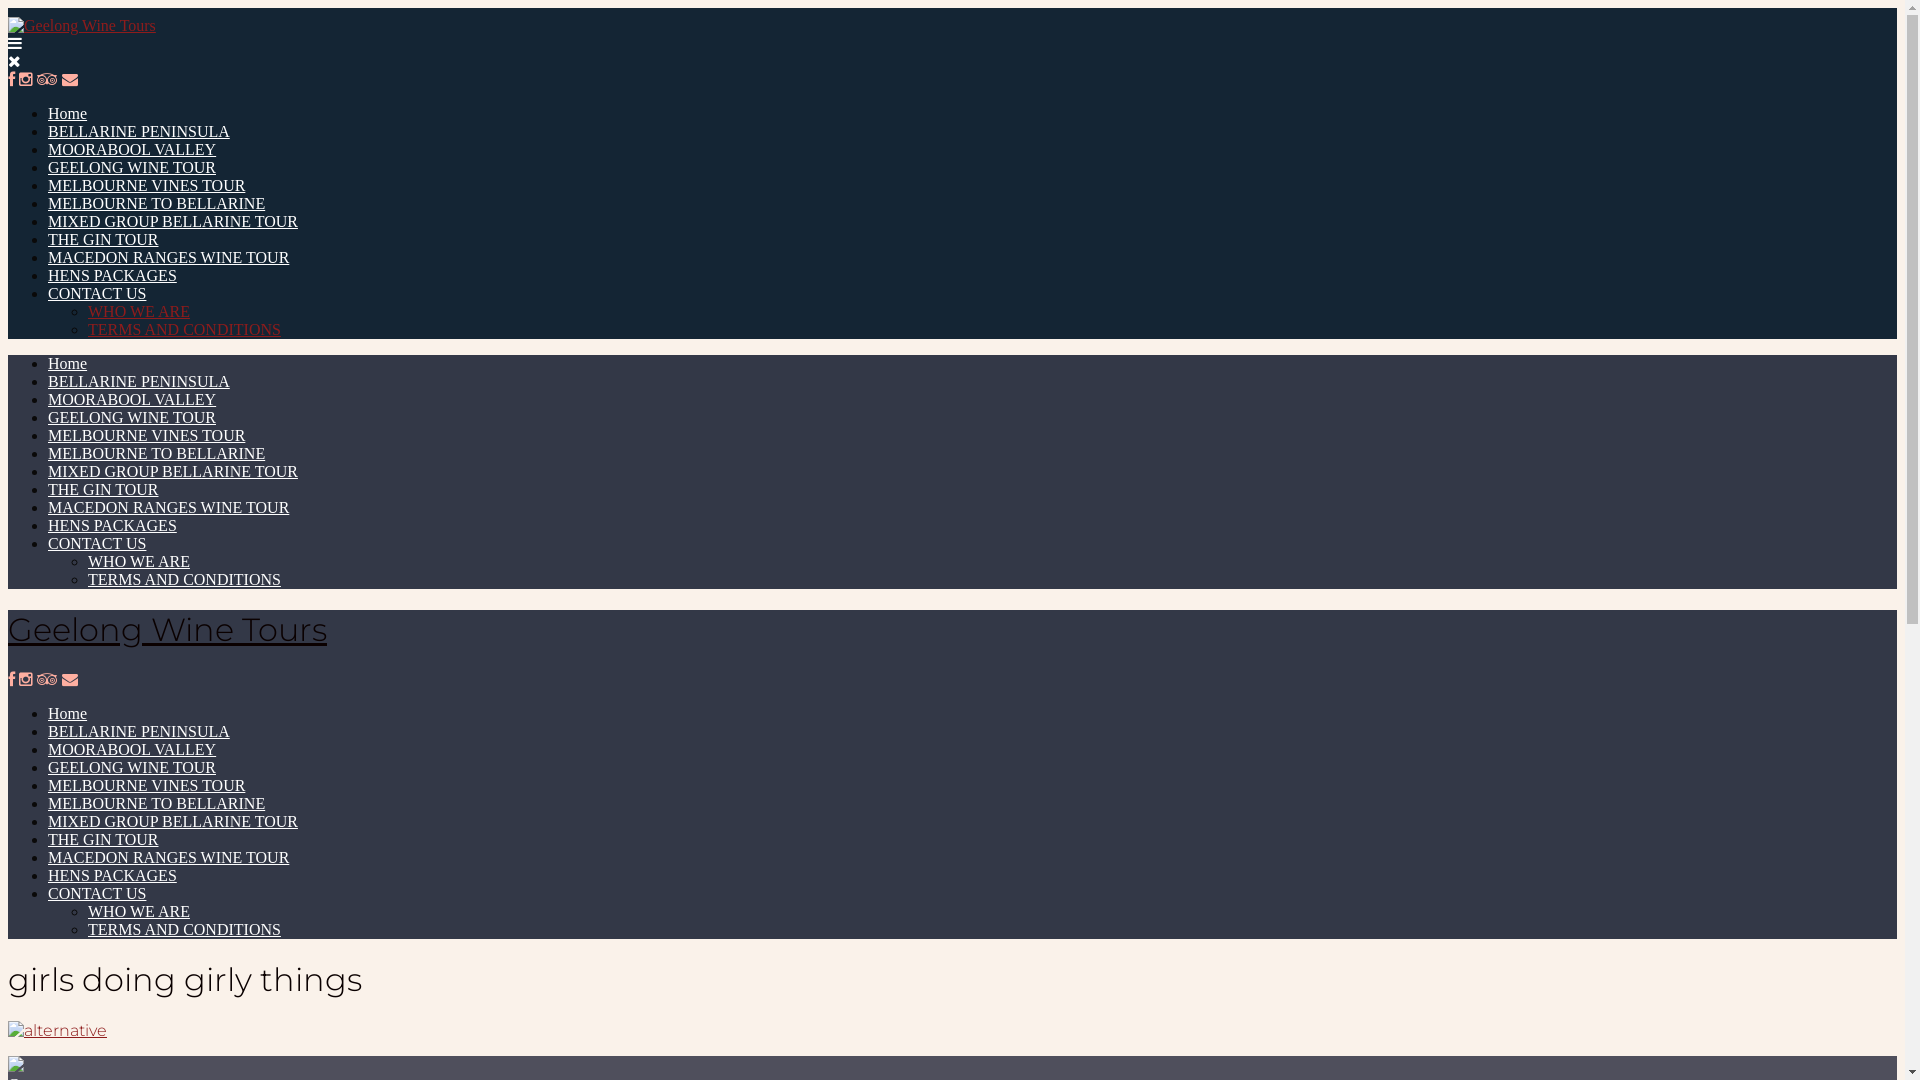  Describe the element at coordinates (112, 276) in the screenshot. I see `HENS PACKAGES` at that location.